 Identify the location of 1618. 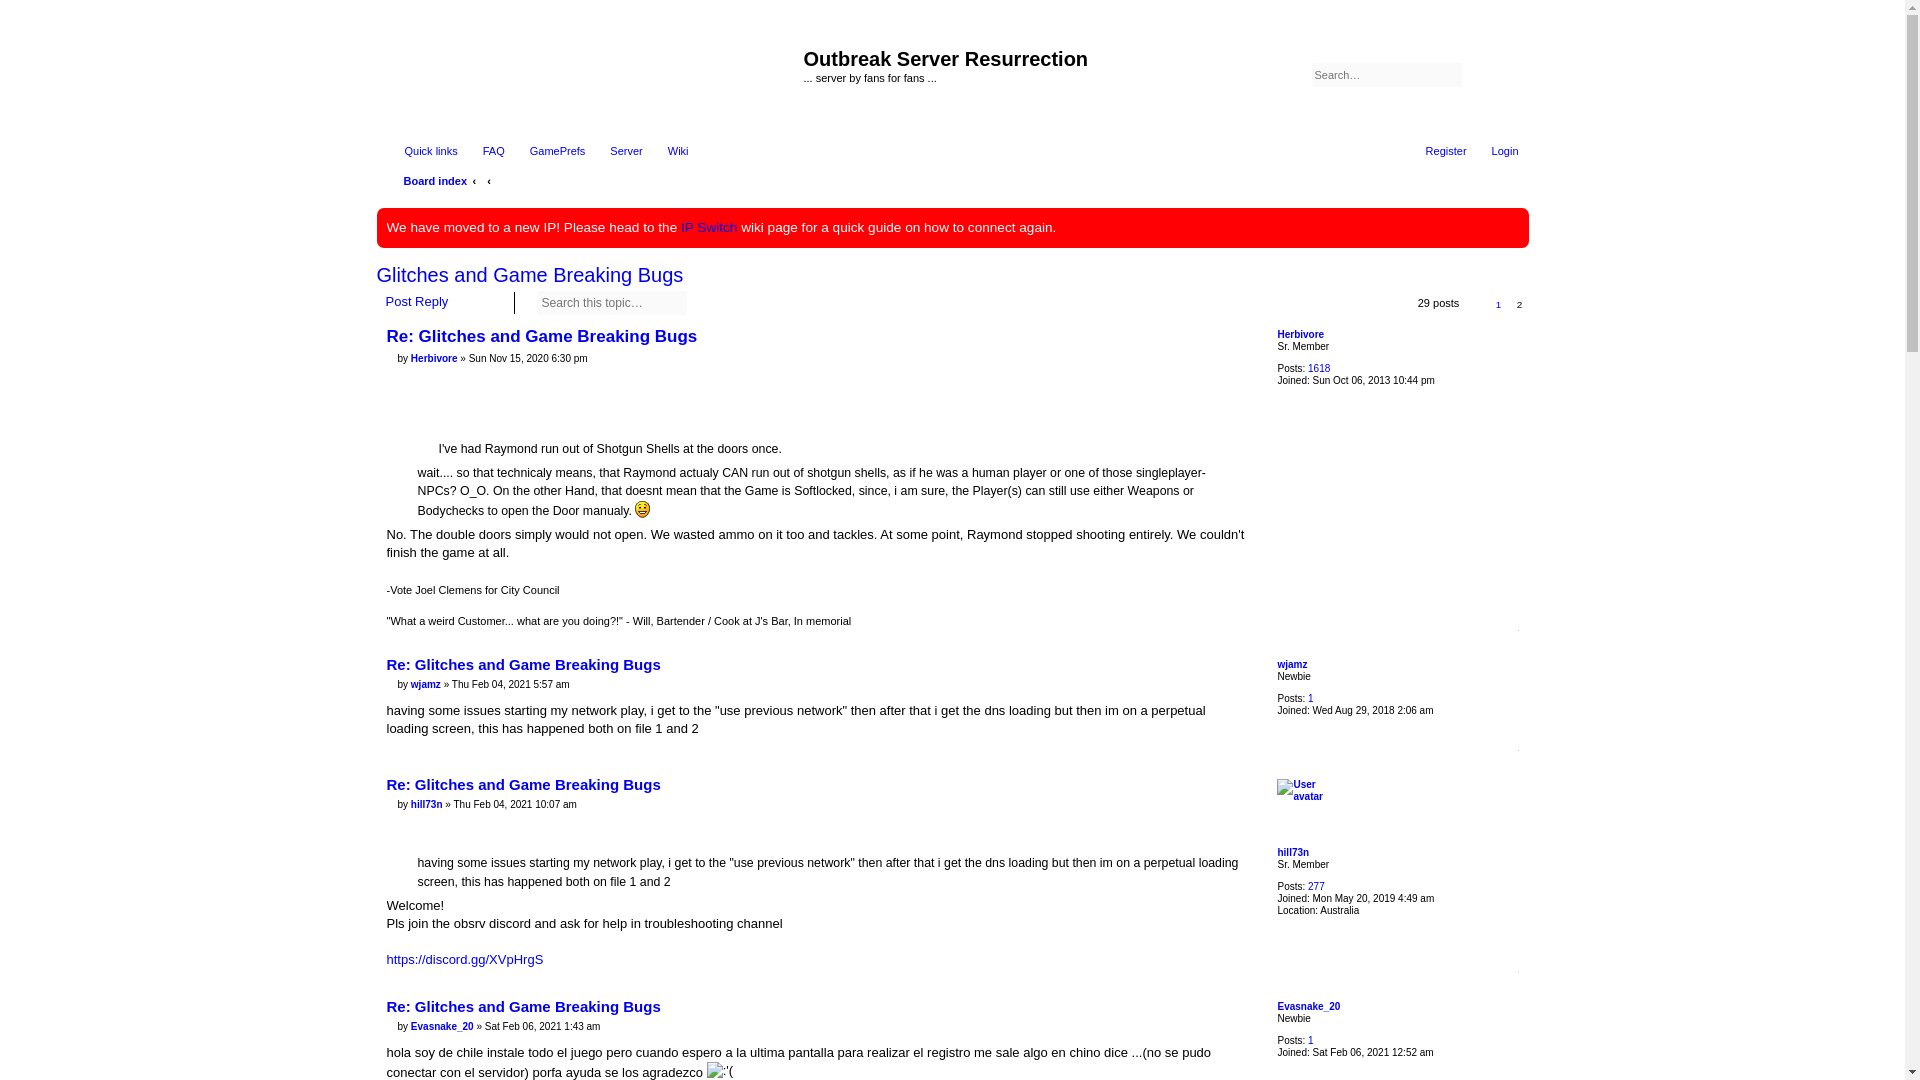
(1318, 368).